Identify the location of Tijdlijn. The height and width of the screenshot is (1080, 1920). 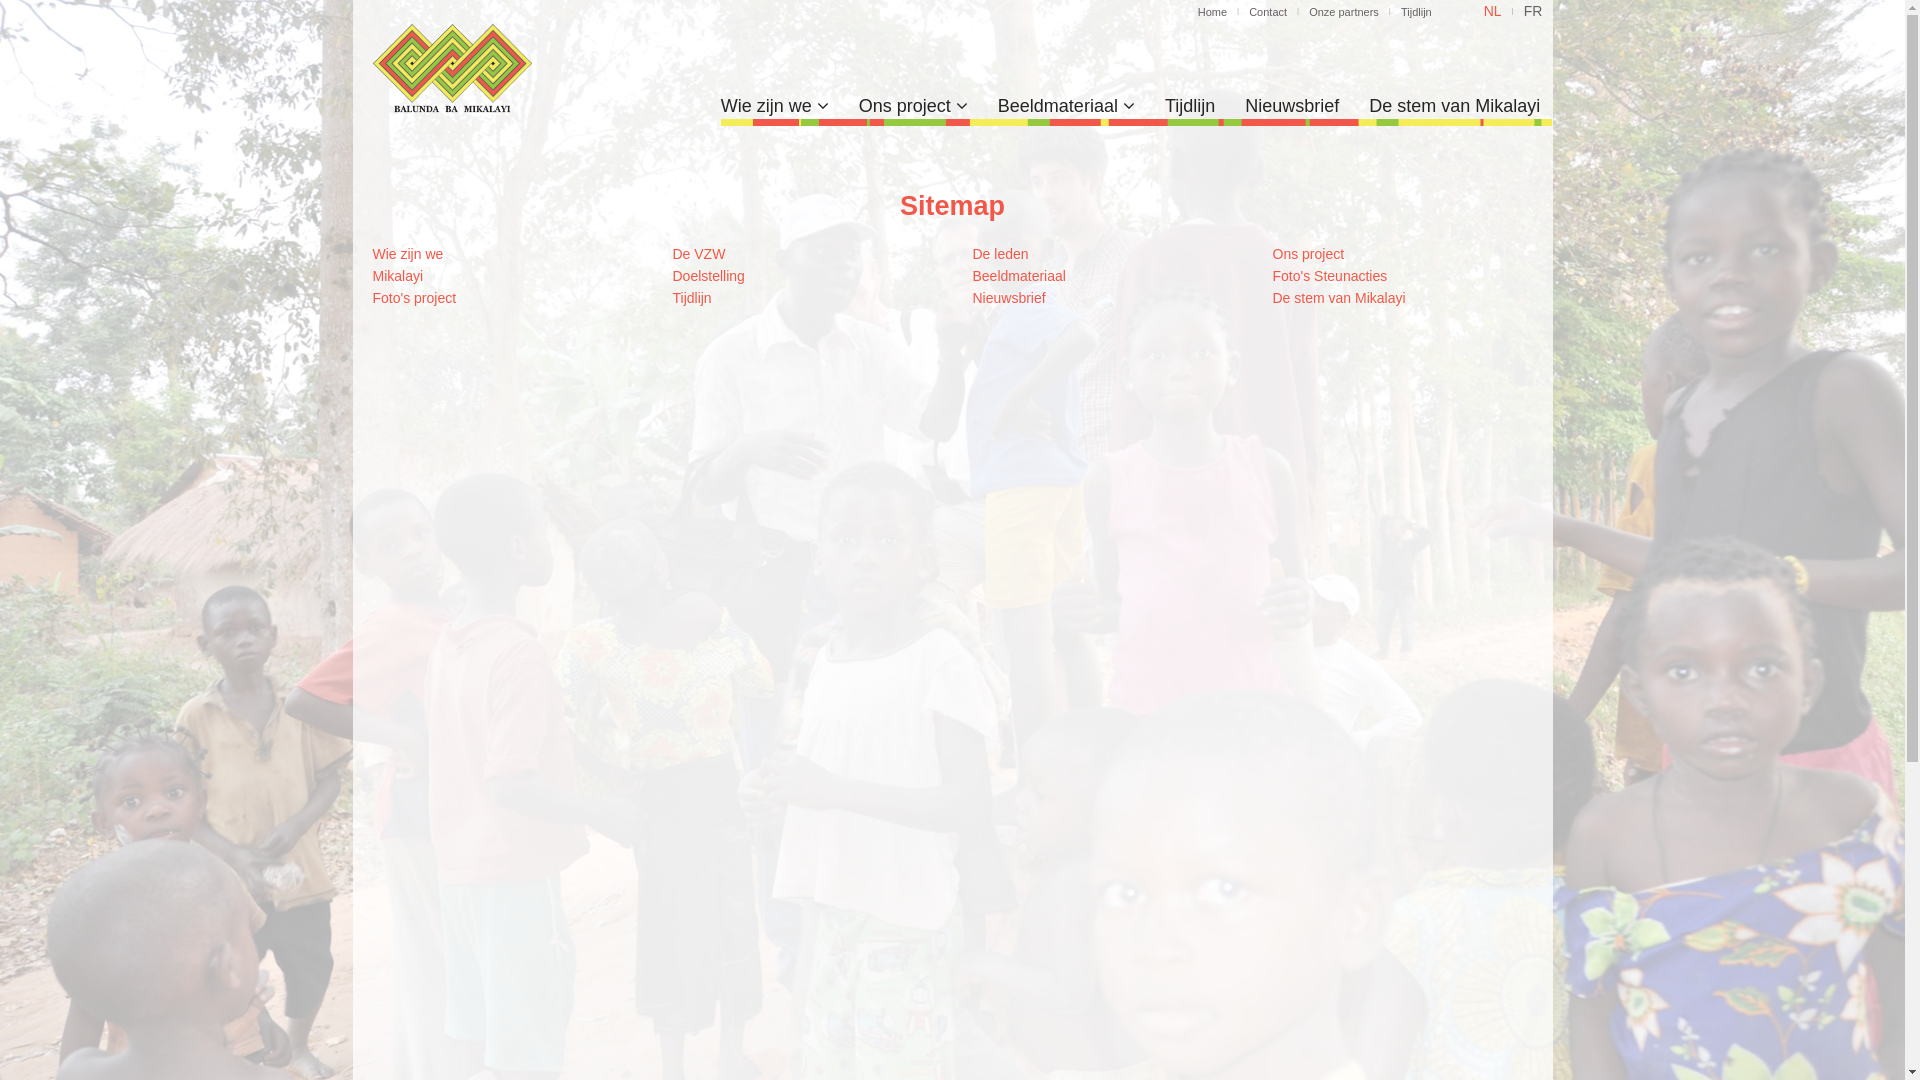
(1190, 106).